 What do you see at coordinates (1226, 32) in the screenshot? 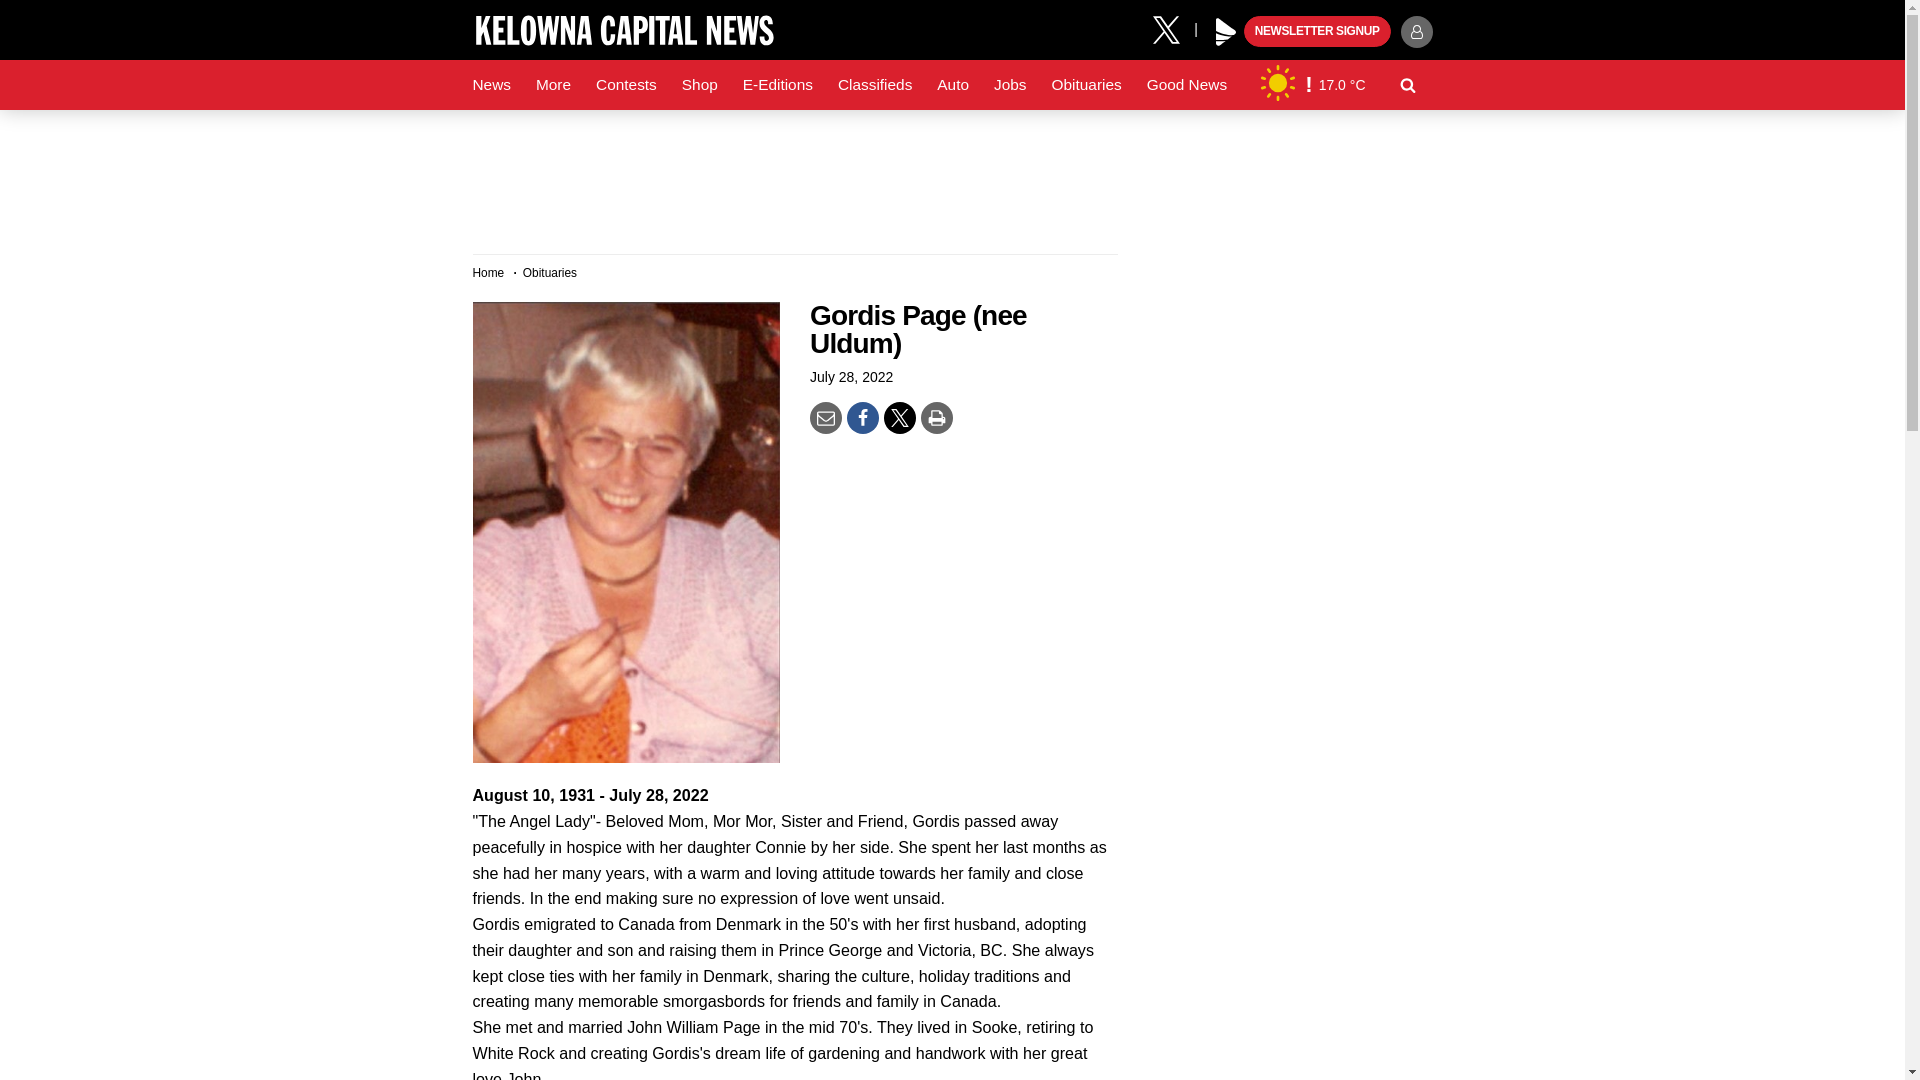
I see `Play` at bounding box center [1226, 32].